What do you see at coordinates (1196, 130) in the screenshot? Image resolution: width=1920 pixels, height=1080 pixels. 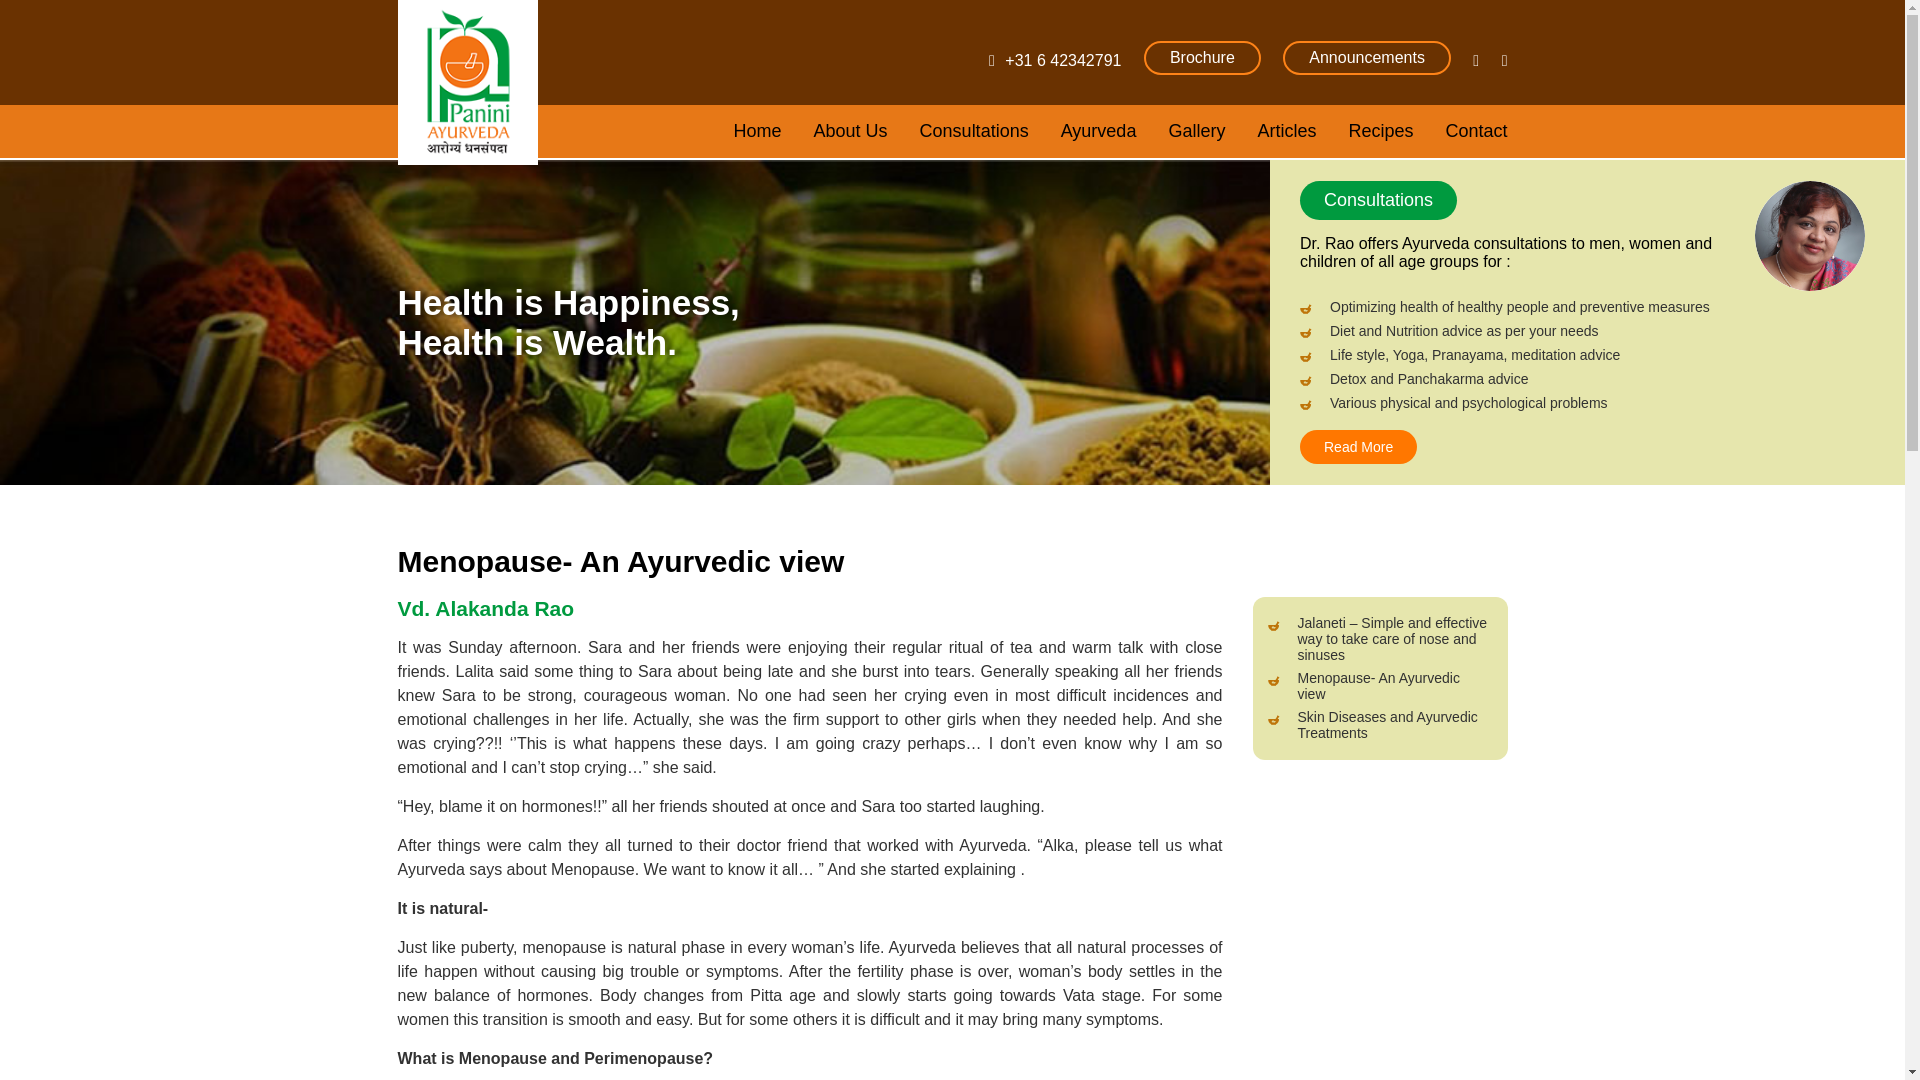 I see `Gallery` at bounding box center [1196, 130].